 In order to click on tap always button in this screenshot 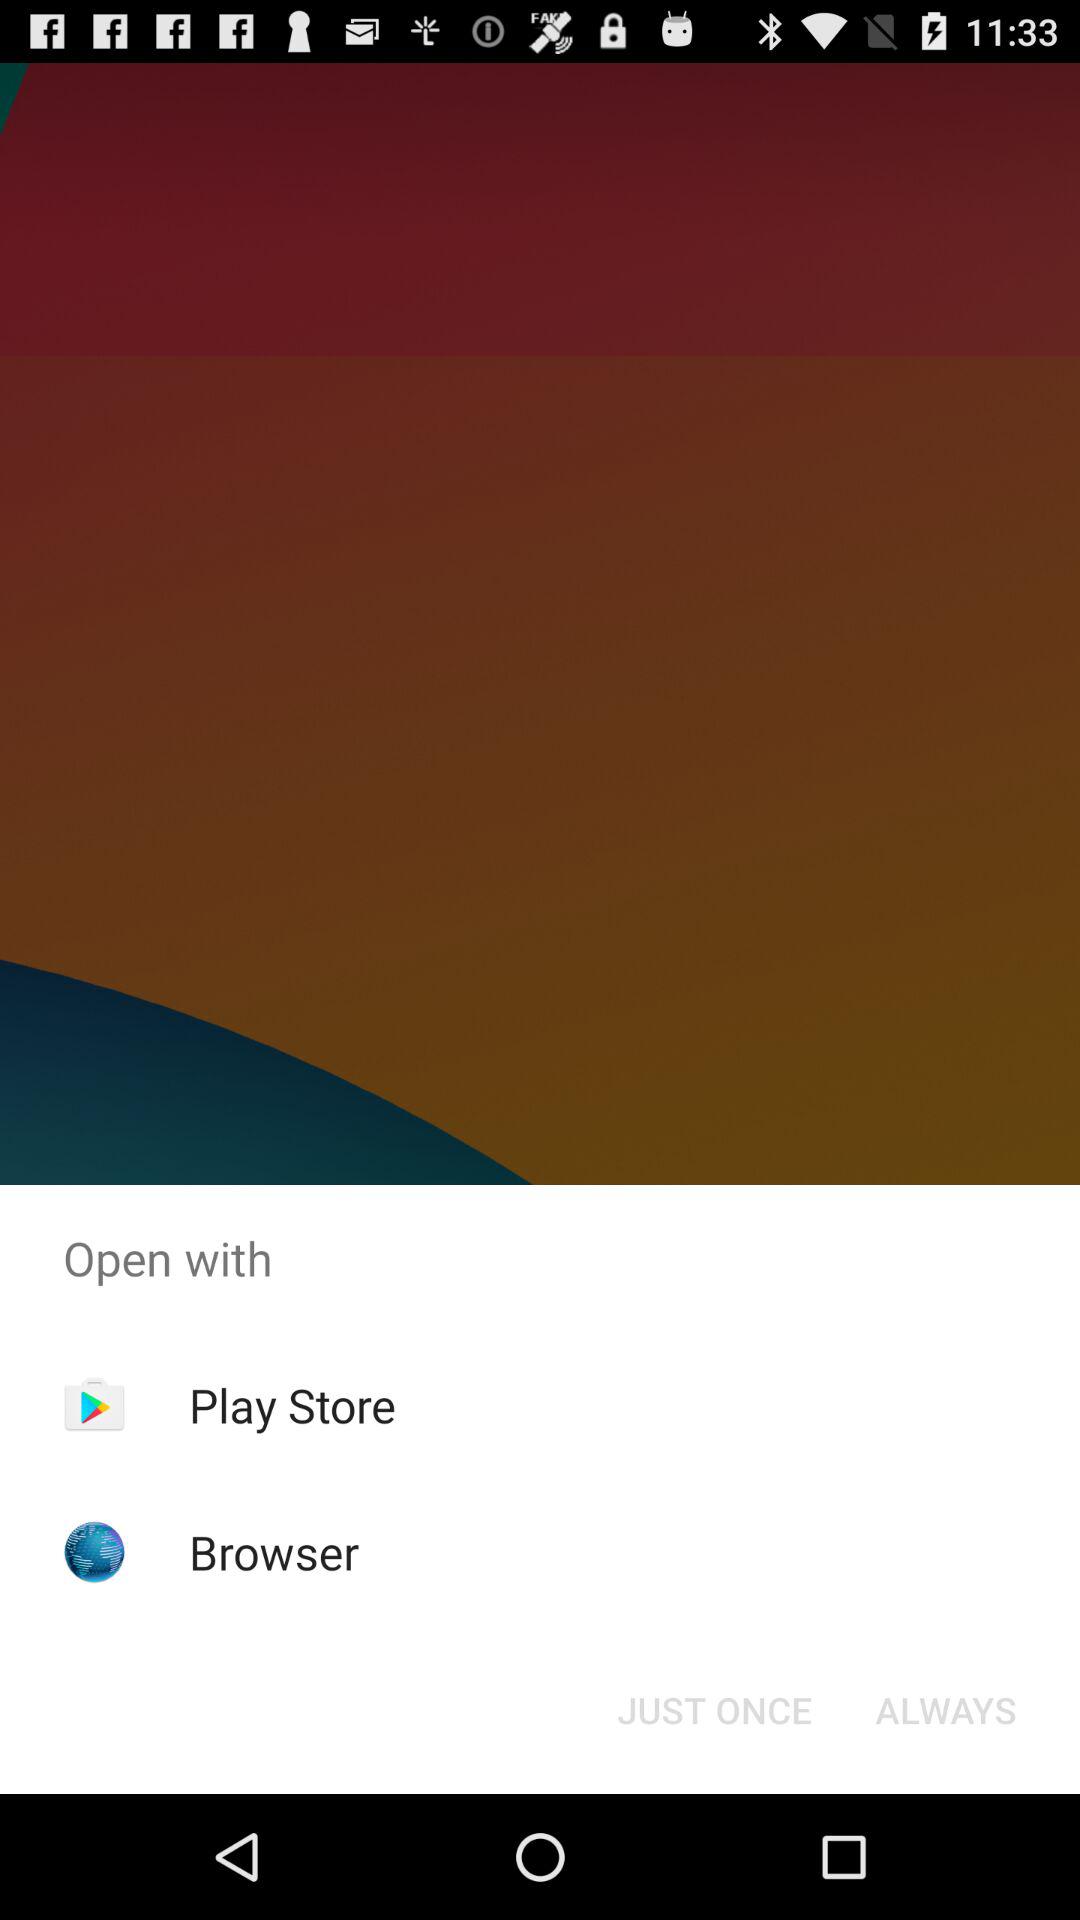, I will do `click(946, 1710)`.